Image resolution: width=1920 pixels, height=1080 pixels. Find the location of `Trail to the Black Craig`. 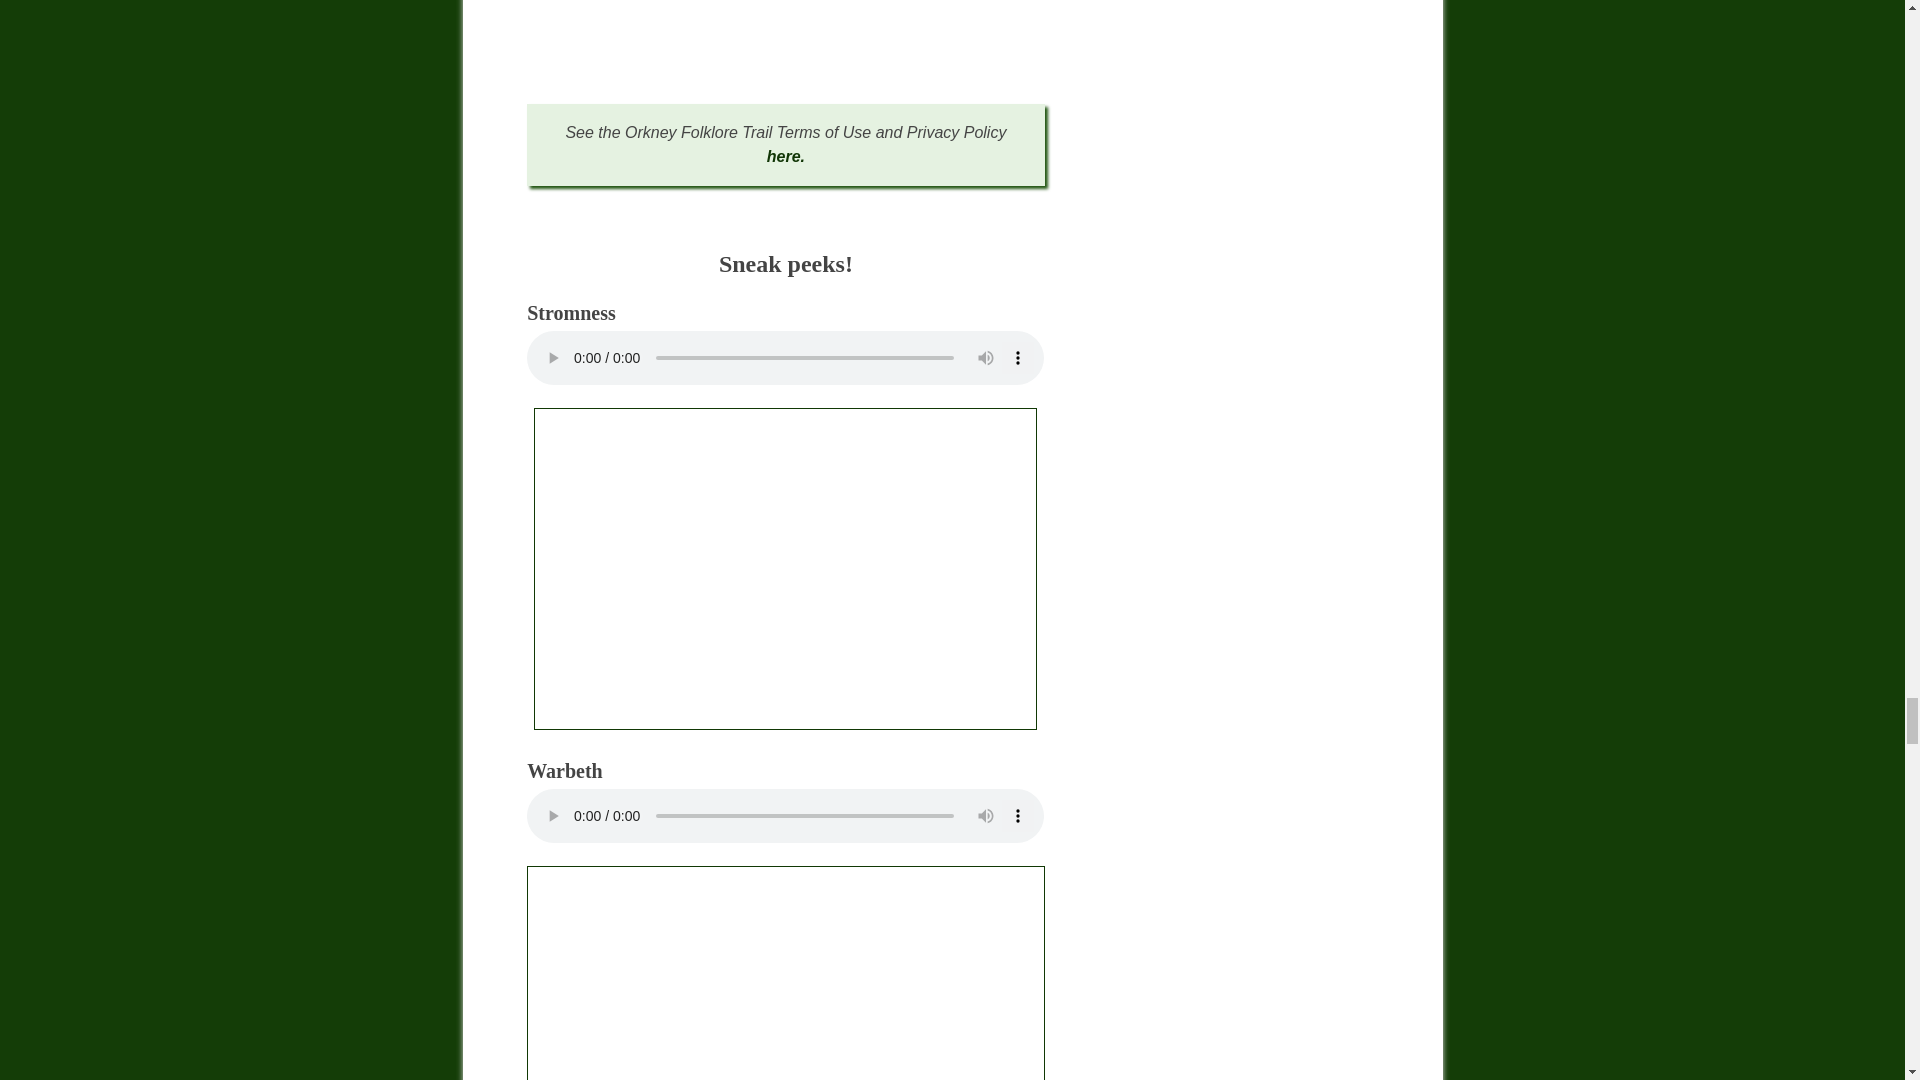

Trail to the Black Craig is located at coordinates (785, 973).